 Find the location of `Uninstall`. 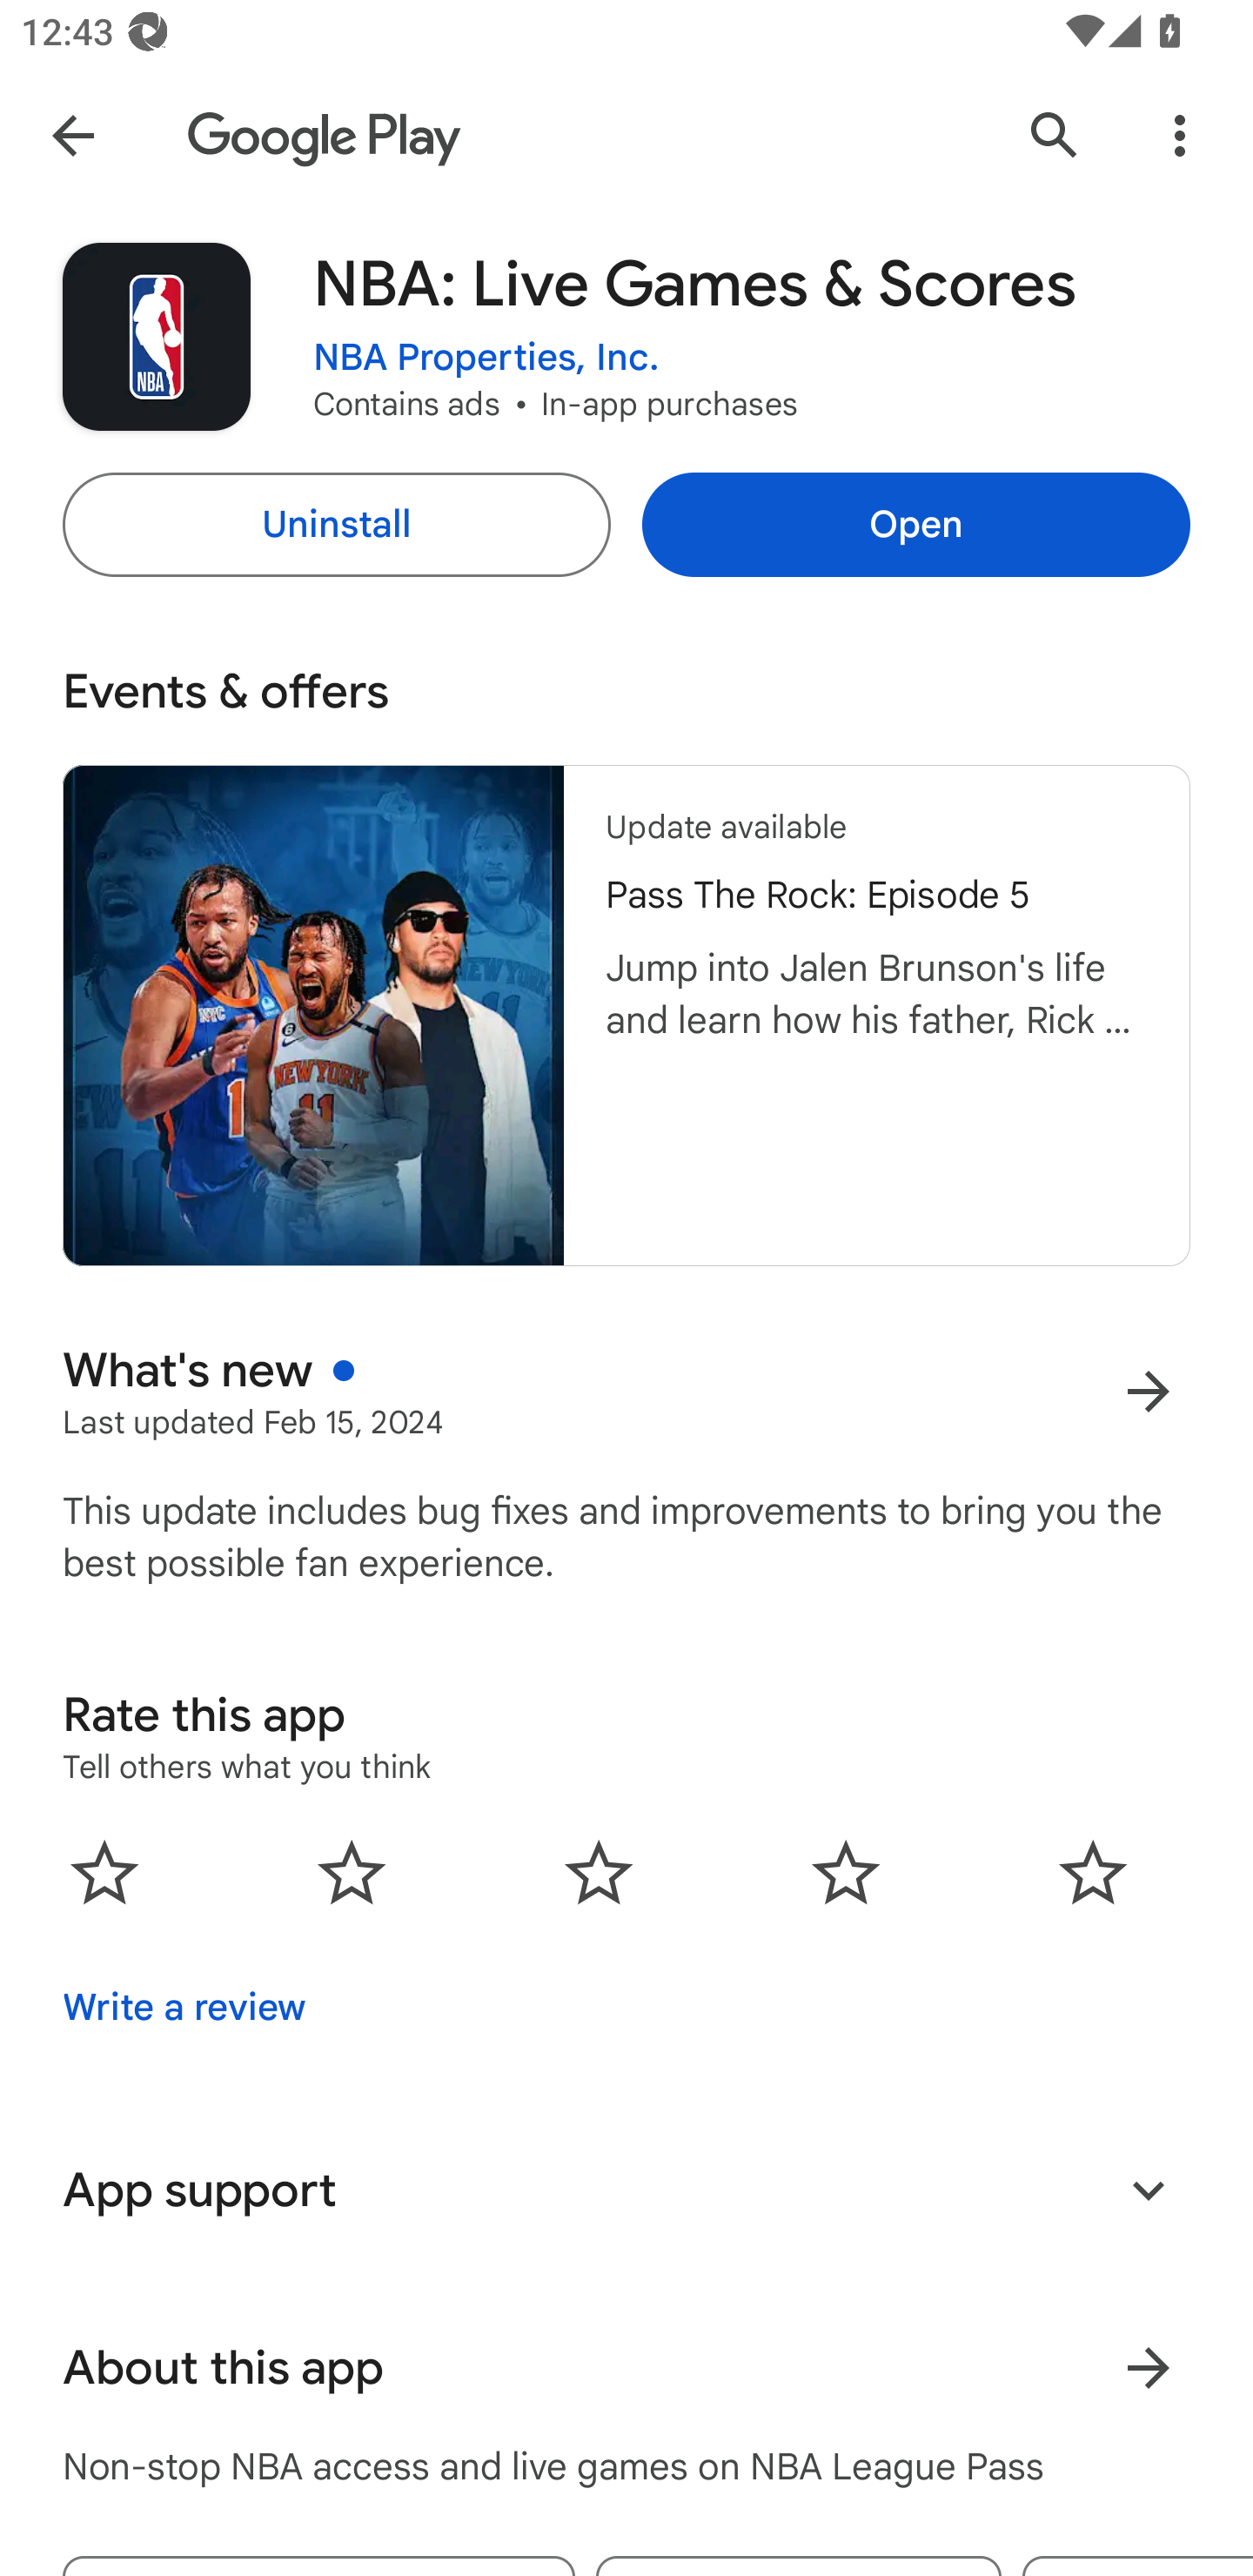

Uninstall is located at coordinates (337, 524).